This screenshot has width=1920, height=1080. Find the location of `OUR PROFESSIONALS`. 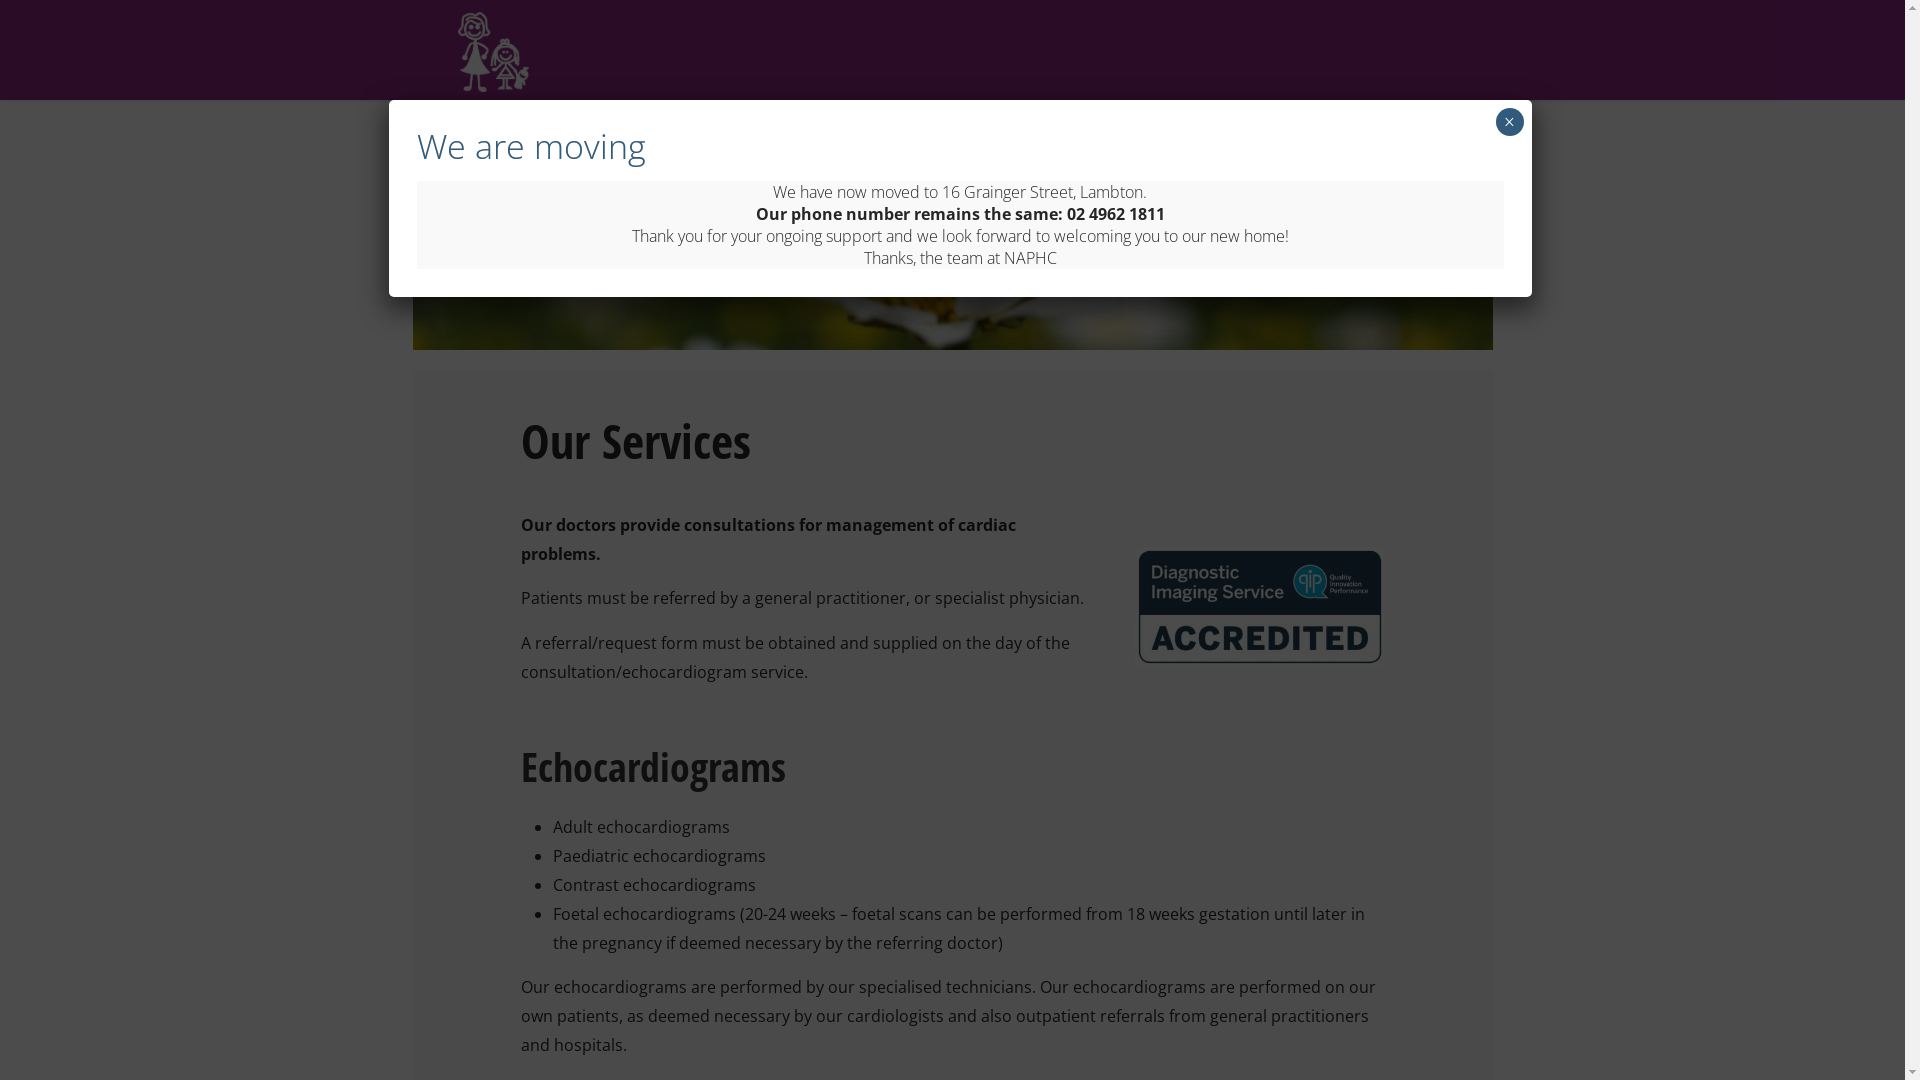

OUR PROFESSIONALS is located at coordinates (698, 150).